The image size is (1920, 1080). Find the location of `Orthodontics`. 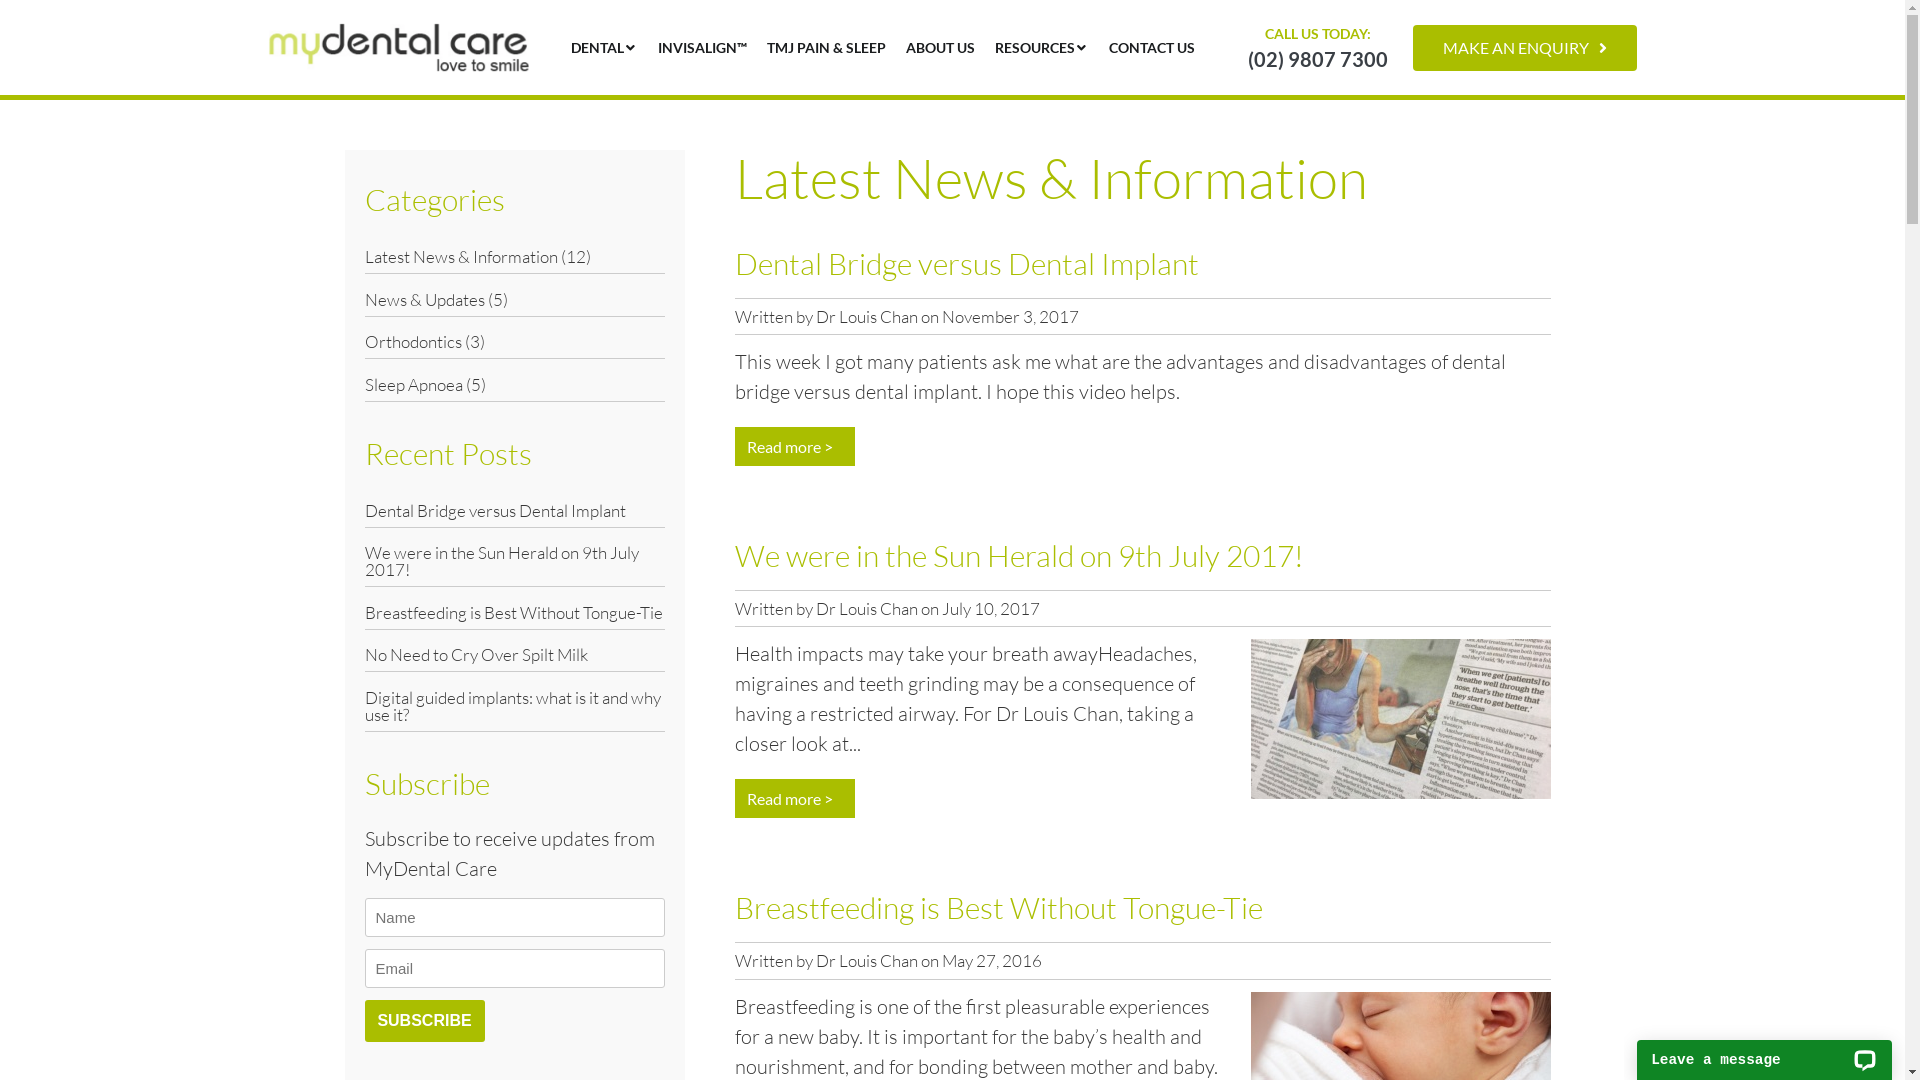

Orthodontics is located at coordinates (412, 342).